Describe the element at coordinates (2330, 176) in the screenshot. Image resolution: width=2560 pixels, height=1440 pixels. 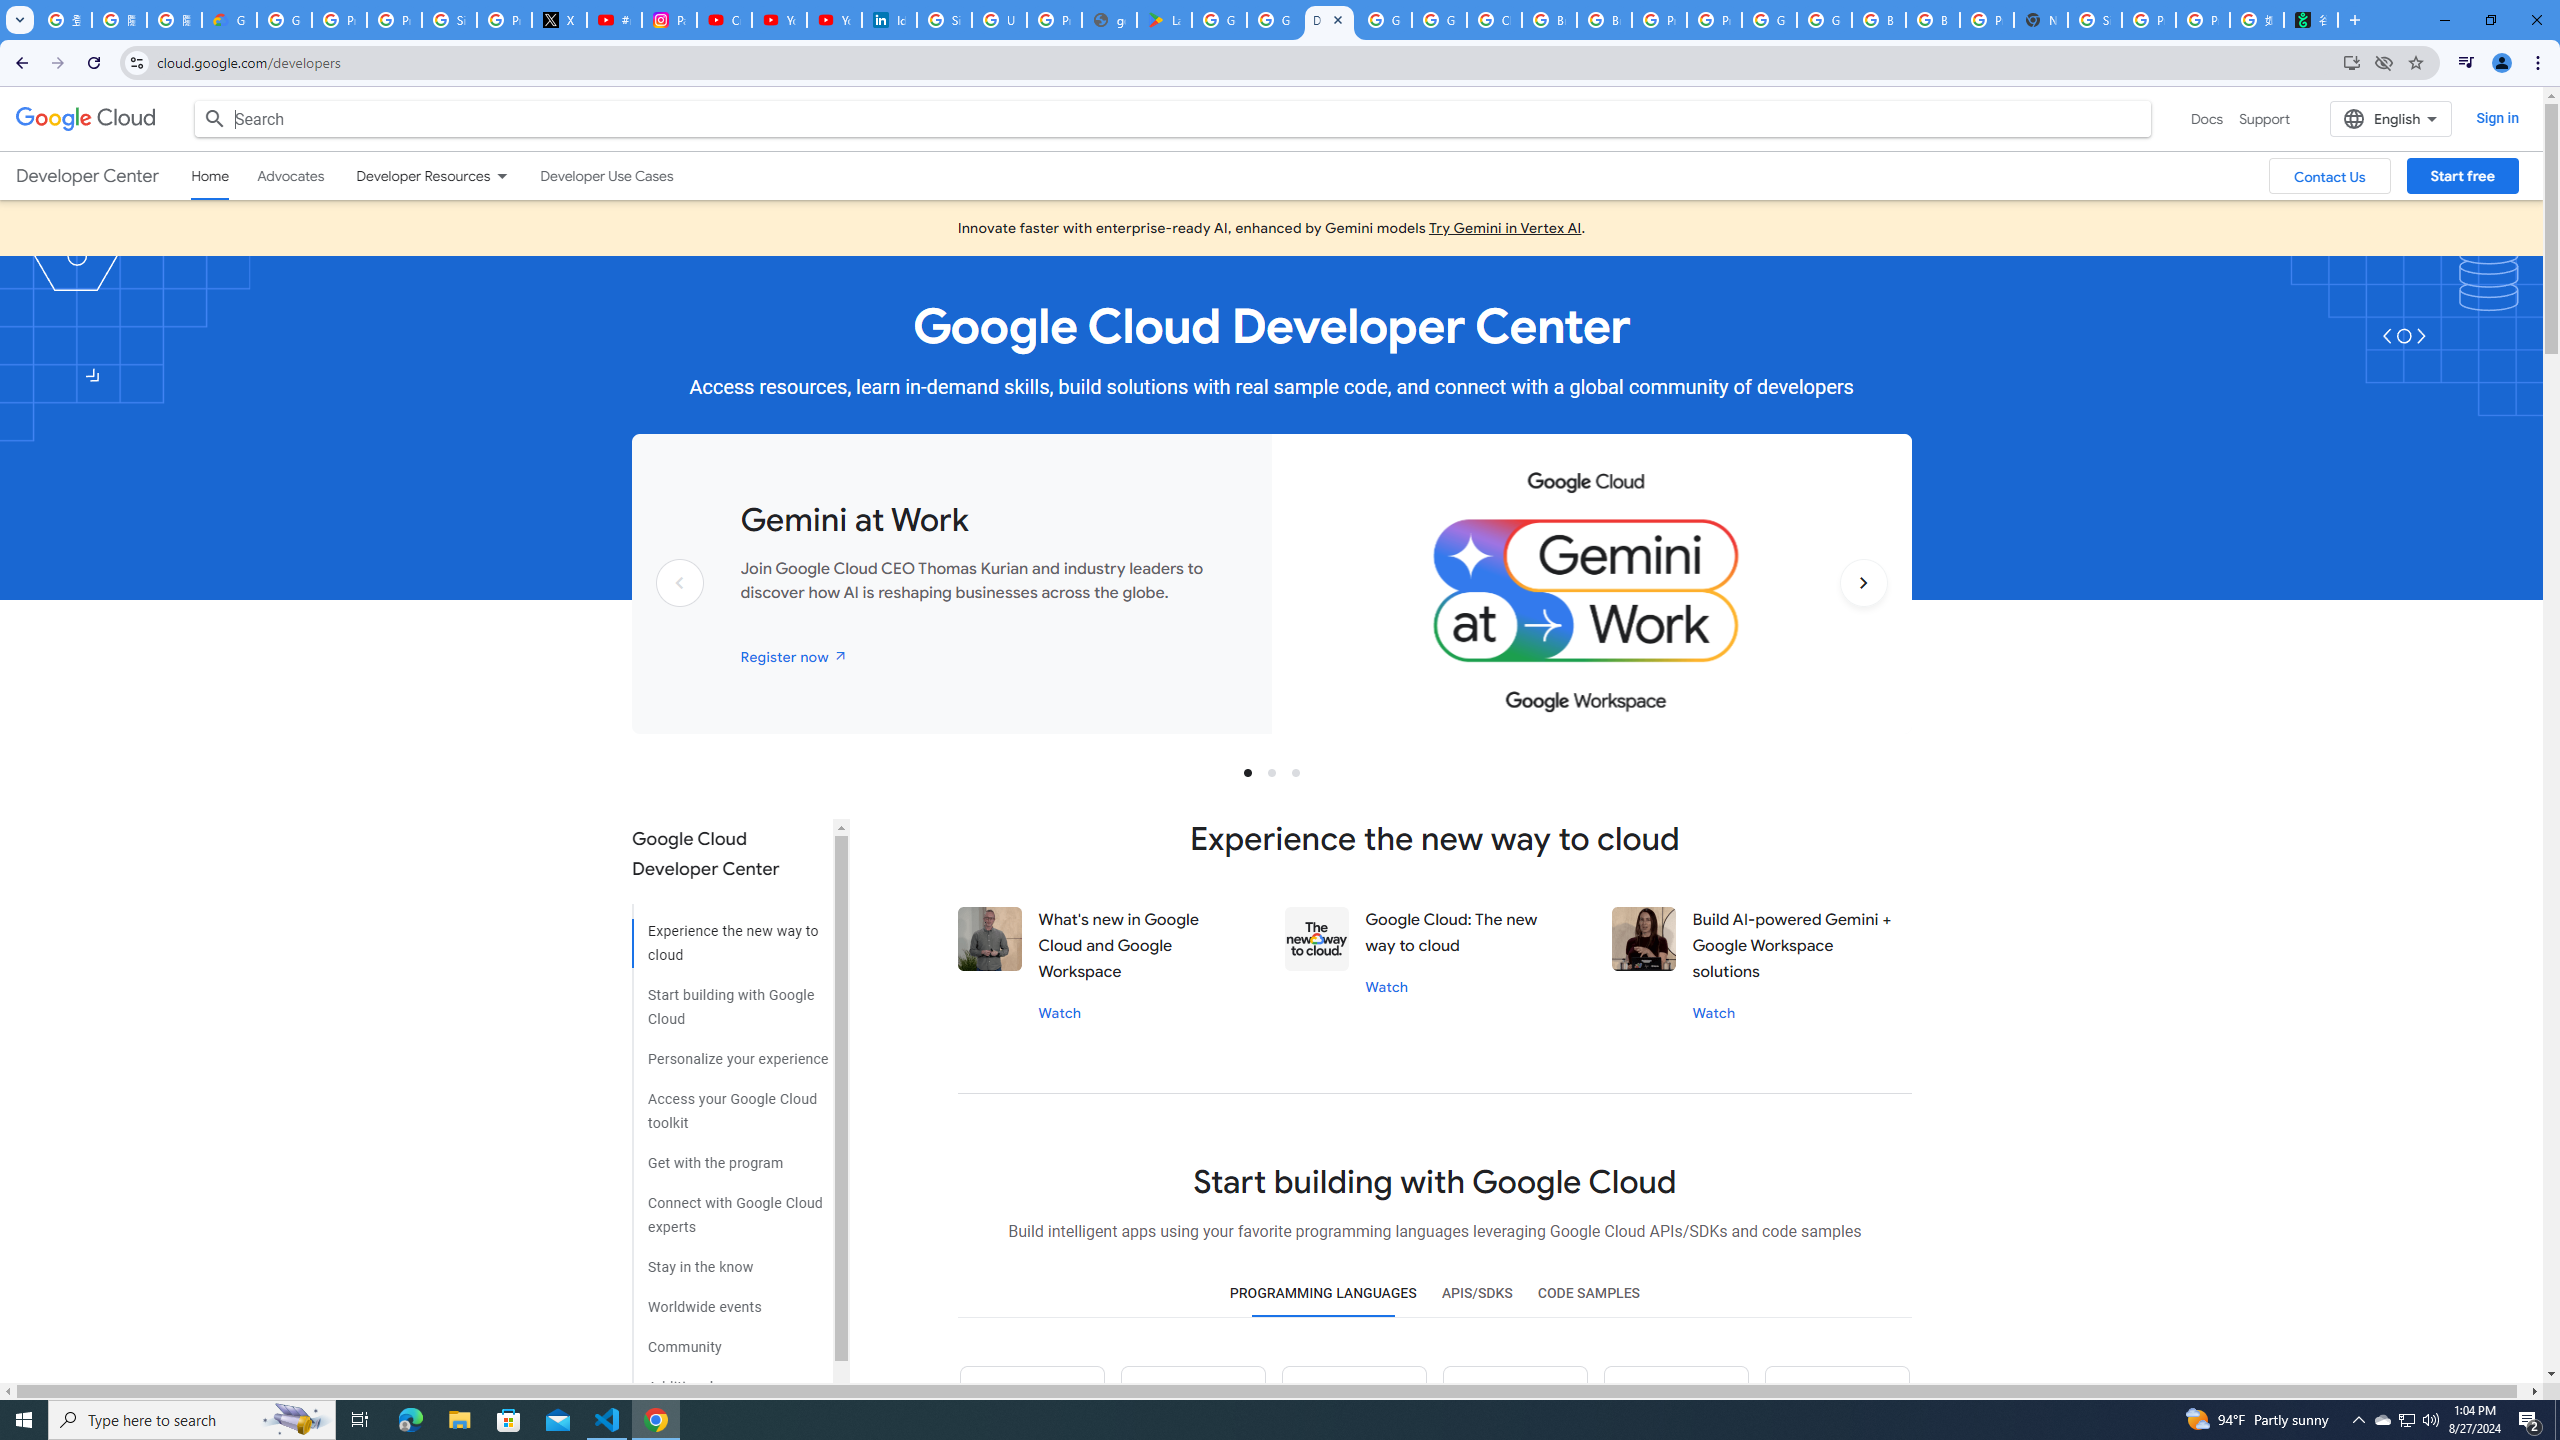
I see `Contact Us` at that location.